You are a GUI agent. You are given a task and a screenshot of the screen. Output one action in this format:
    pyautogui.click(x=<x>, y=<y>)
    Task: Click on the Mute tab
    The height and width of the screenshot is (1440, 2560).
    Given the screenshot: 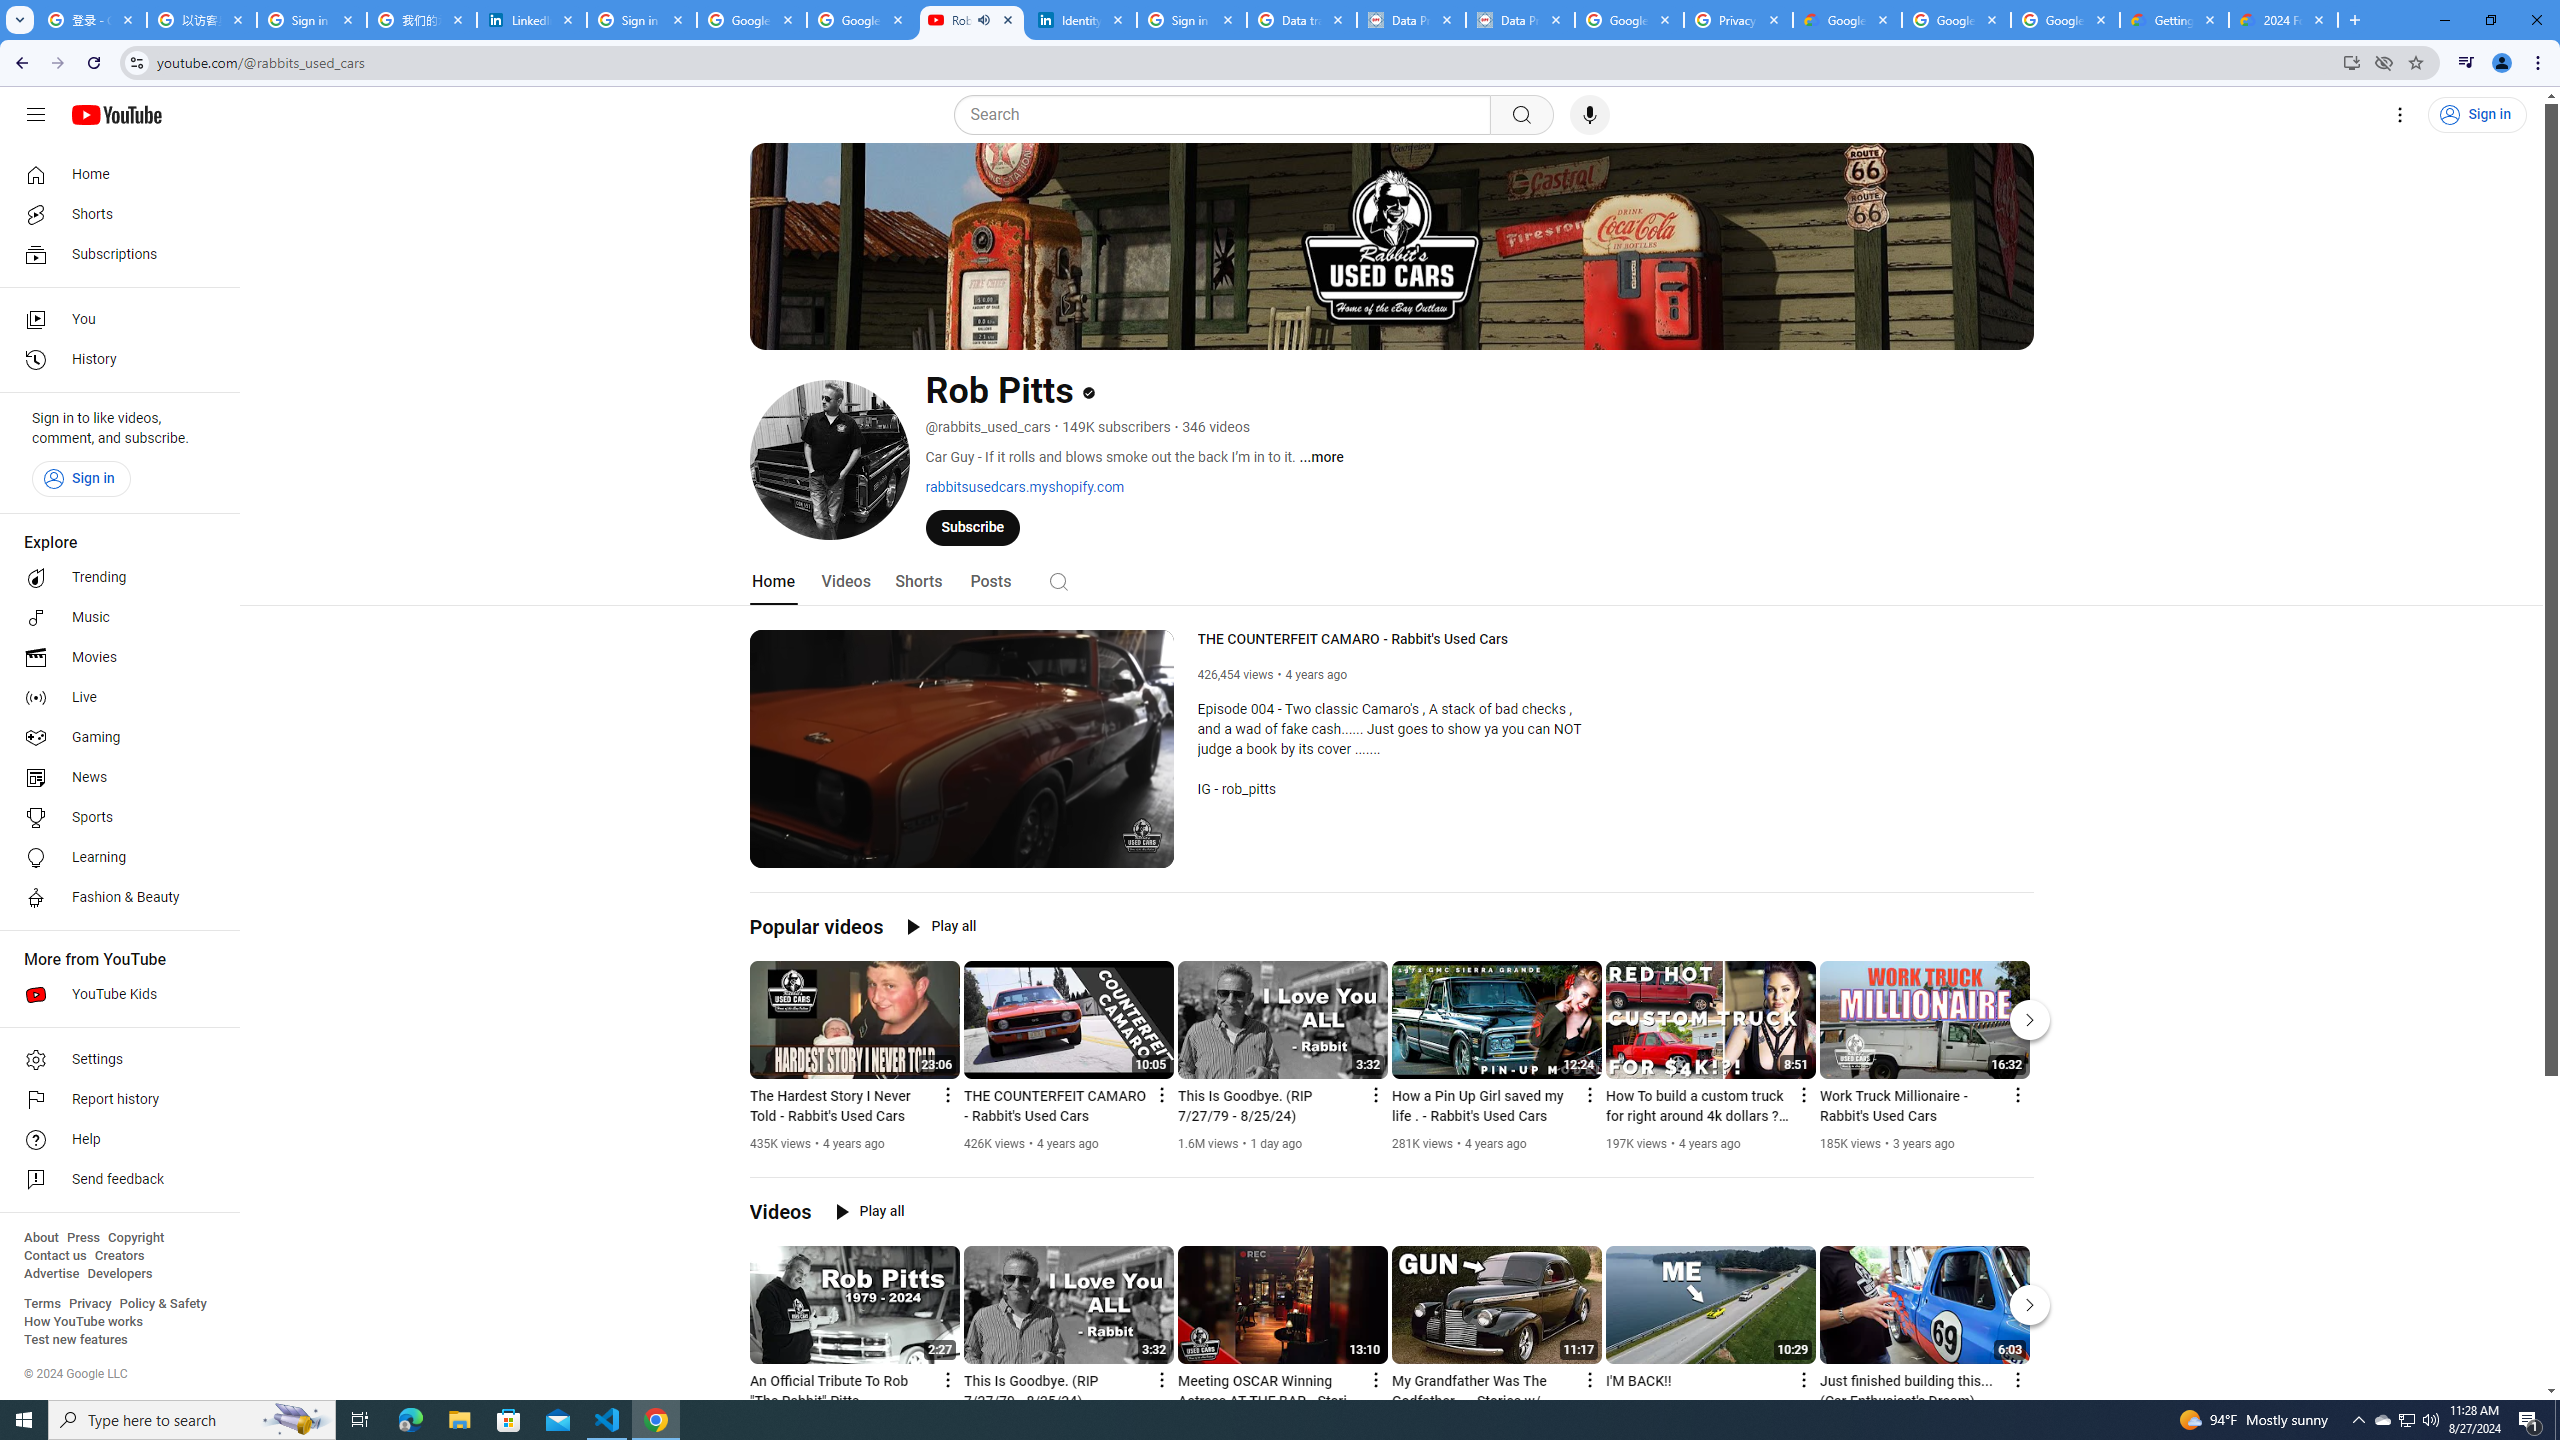 What is the action you would take?
    pyautogui.click(x=984, y=19)
    